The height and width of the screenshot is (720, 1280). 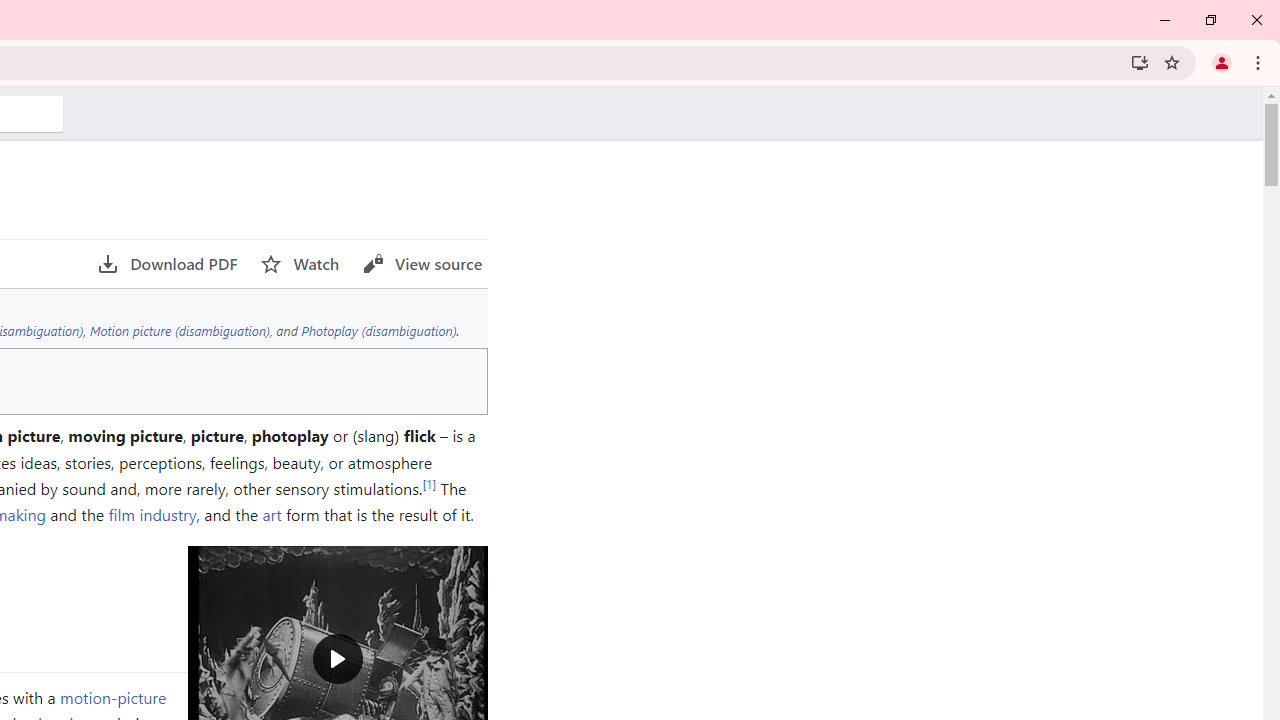 I want to click on AutomationID: page-actions-viewsource, so click(x=422, y=264).